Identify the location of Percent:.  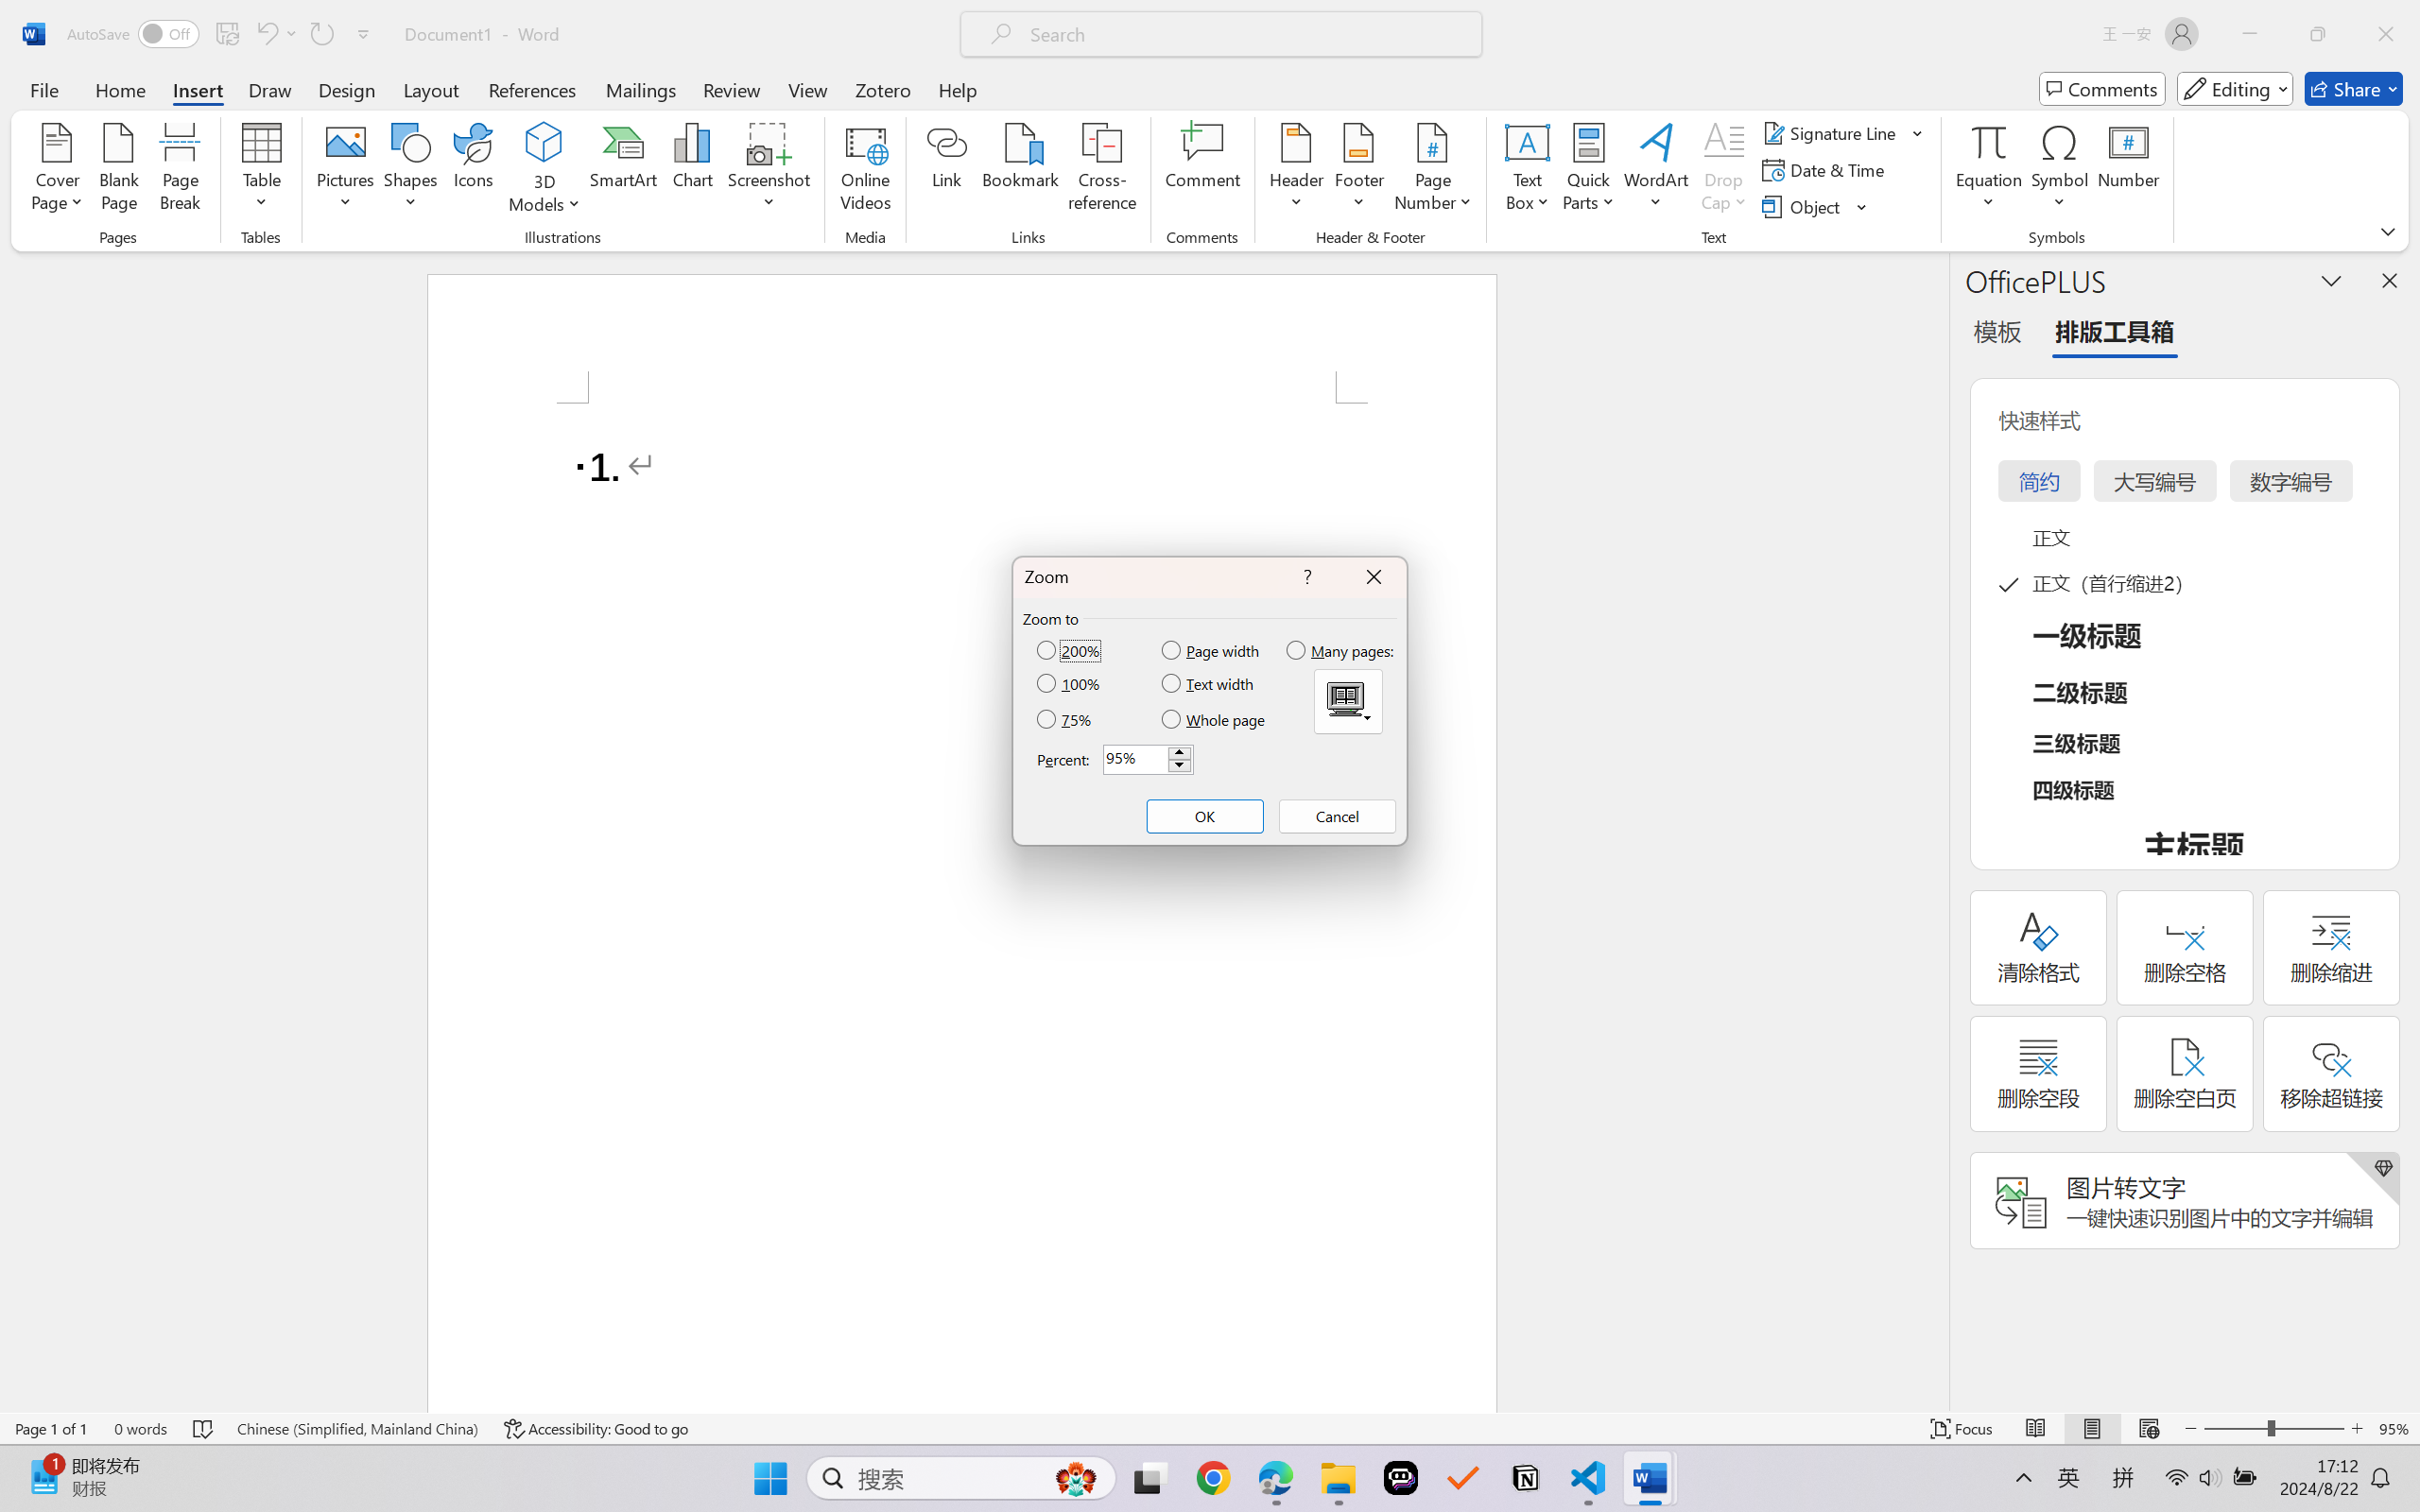
(1148, 759).